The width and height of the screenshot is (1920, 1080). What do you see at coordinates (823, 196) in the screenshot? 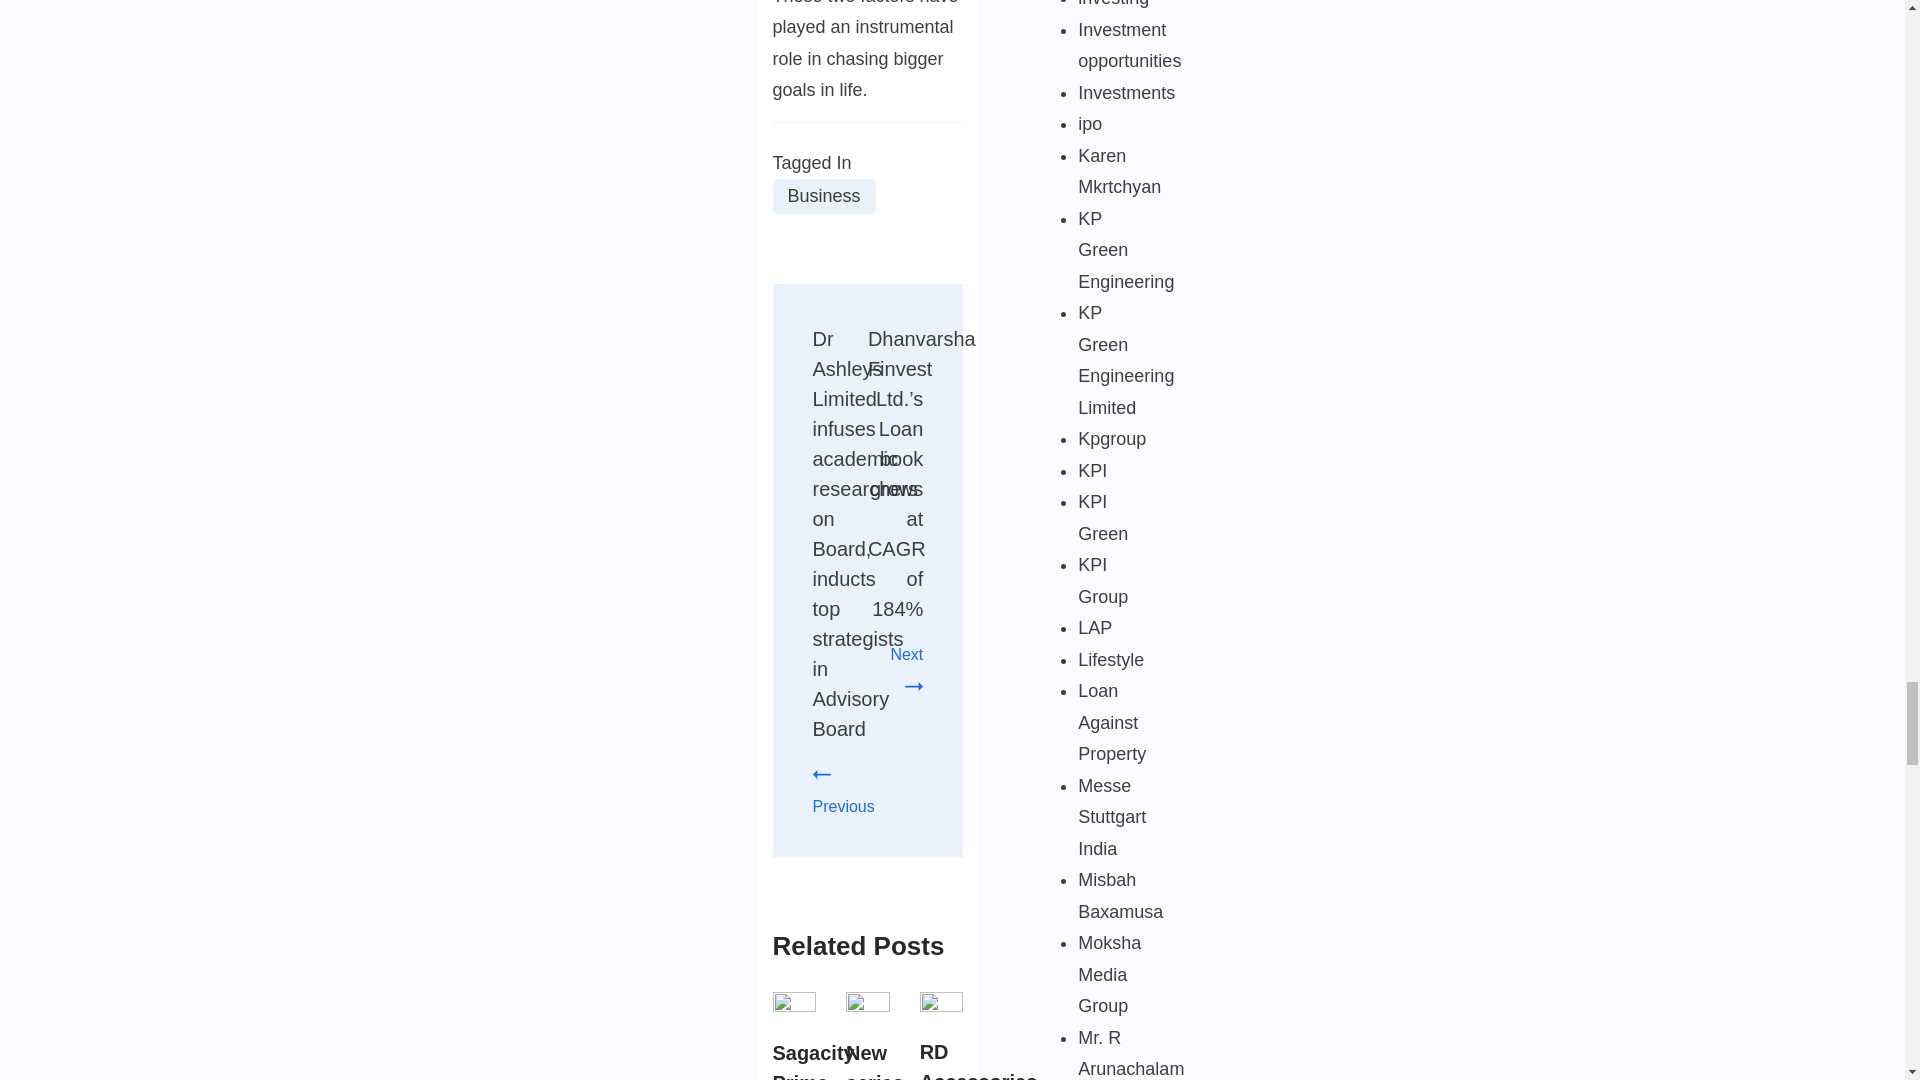
I see `Business` at bounding box center [823, 196].